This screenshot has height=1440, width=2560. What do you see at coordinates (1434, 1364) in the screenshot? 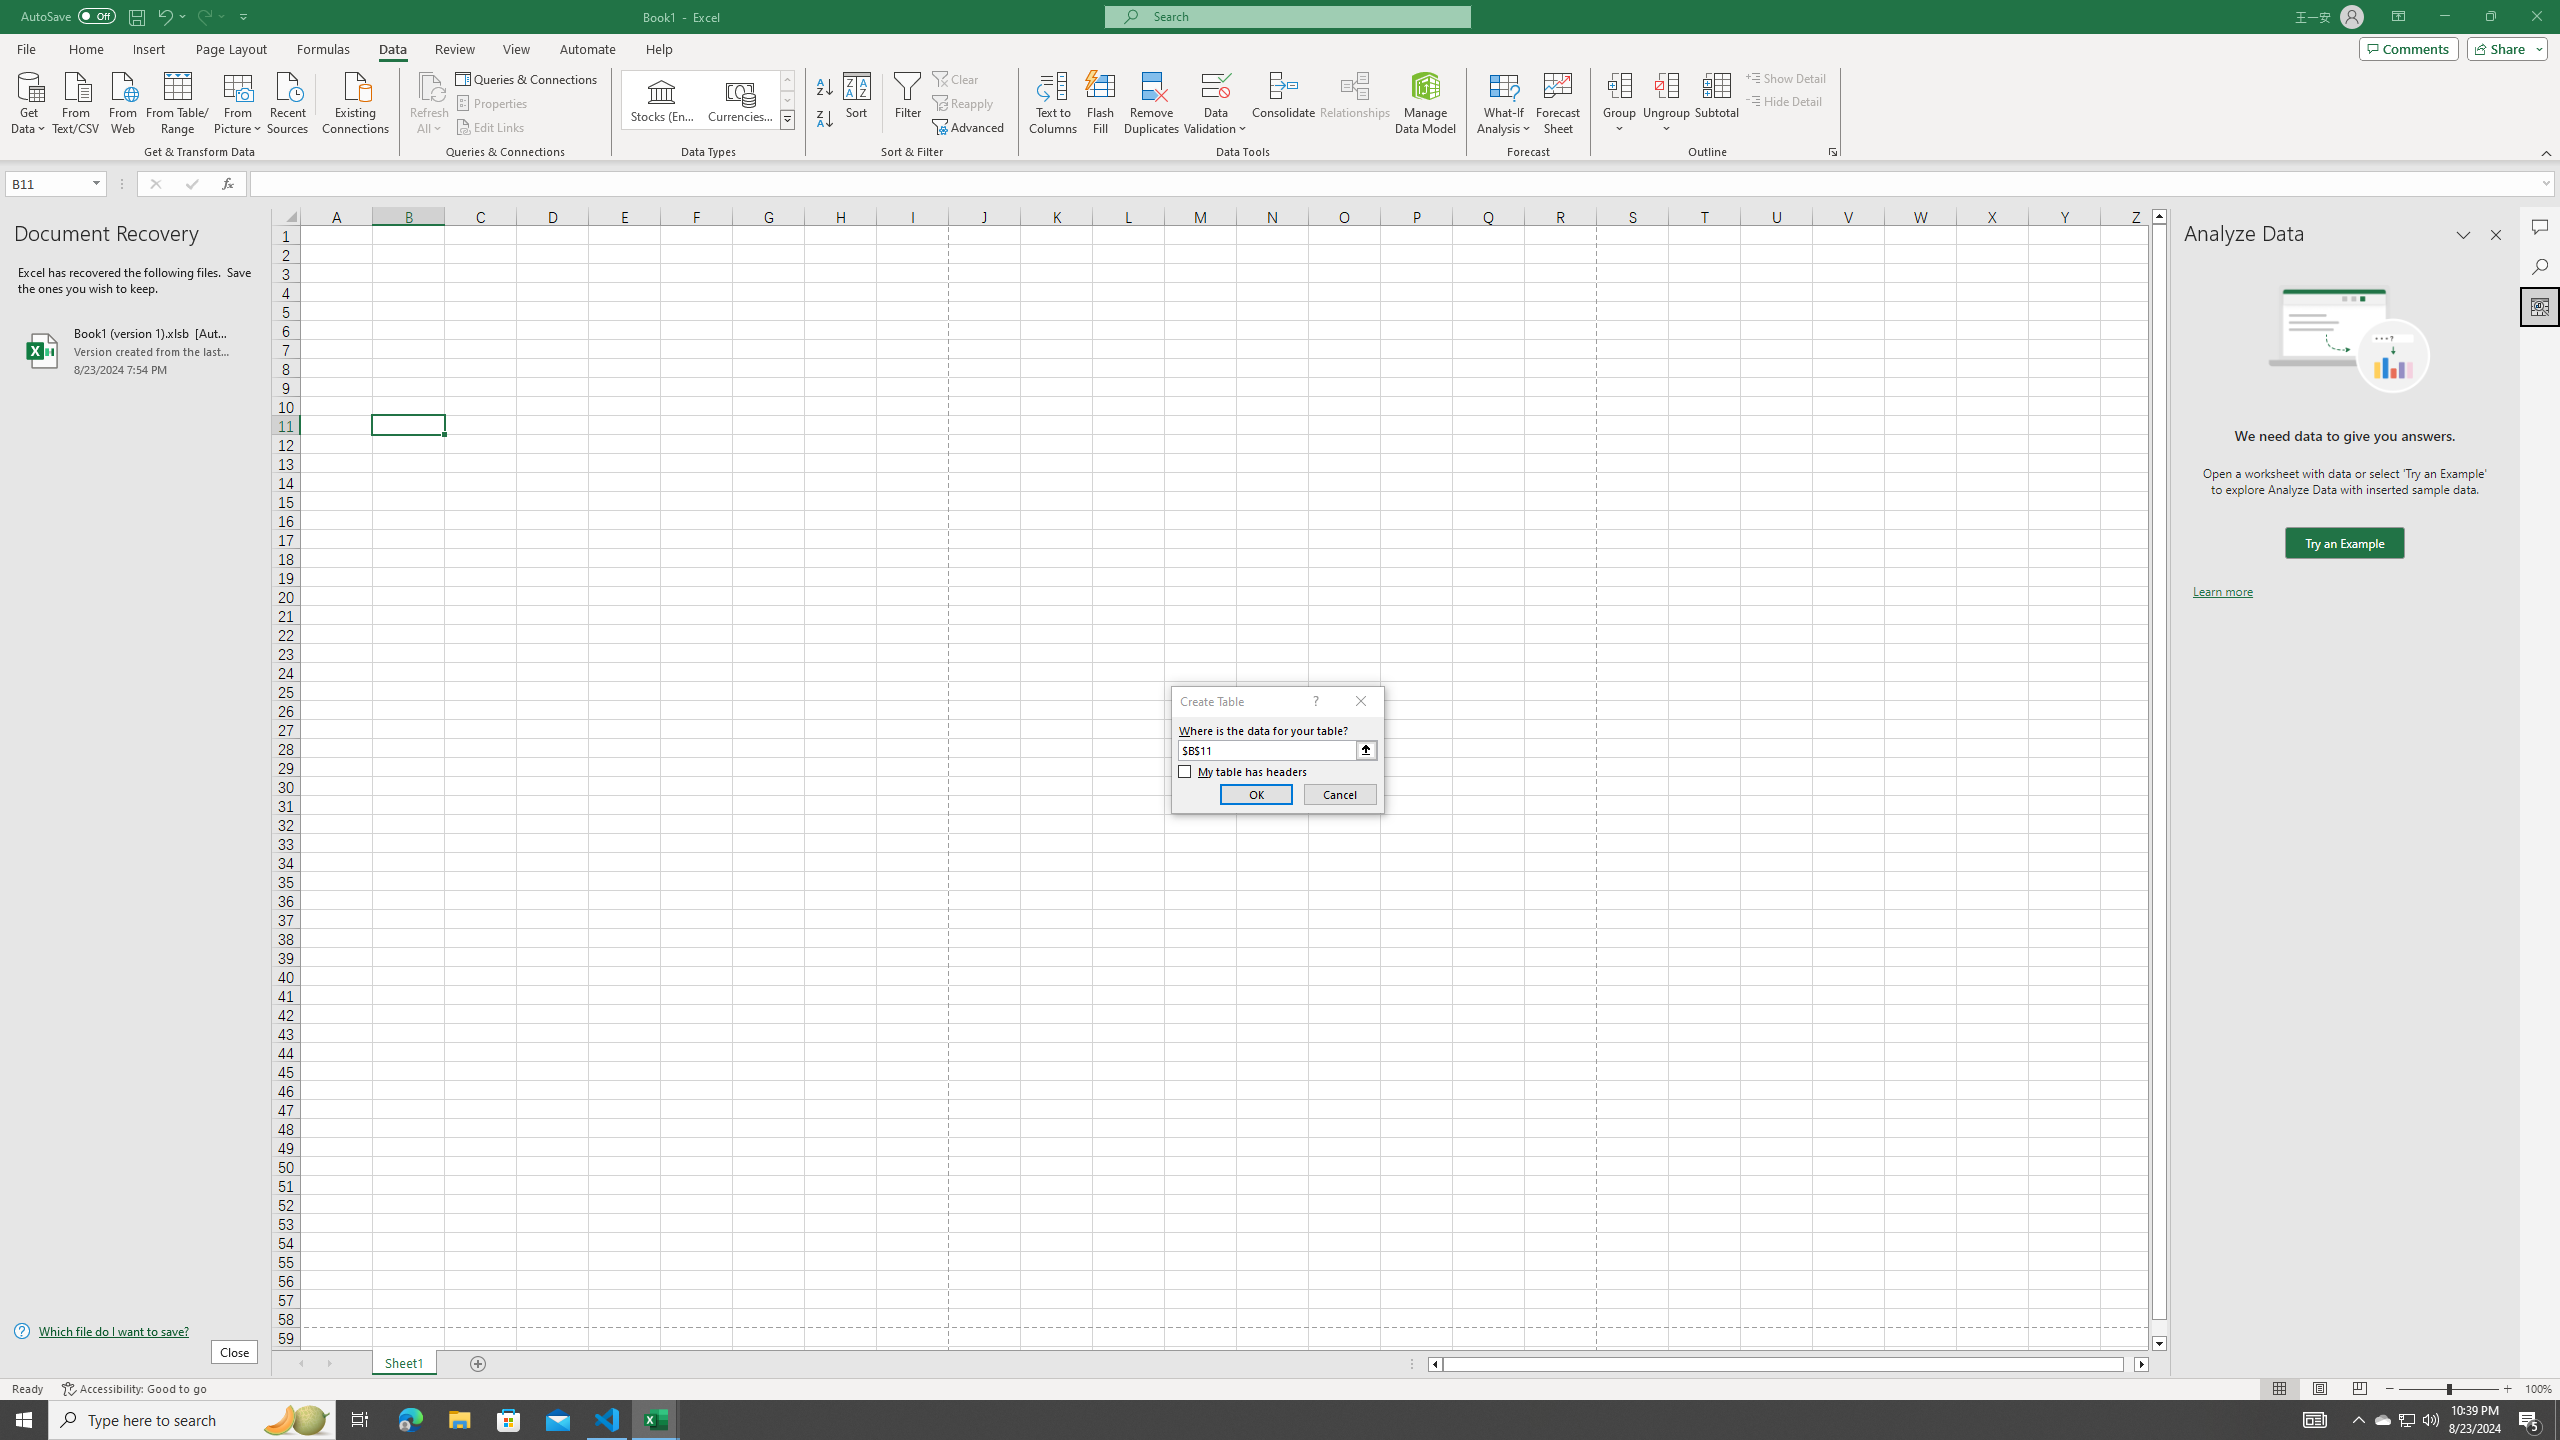
I see `Column left` at bounding box center [1434, 1364].